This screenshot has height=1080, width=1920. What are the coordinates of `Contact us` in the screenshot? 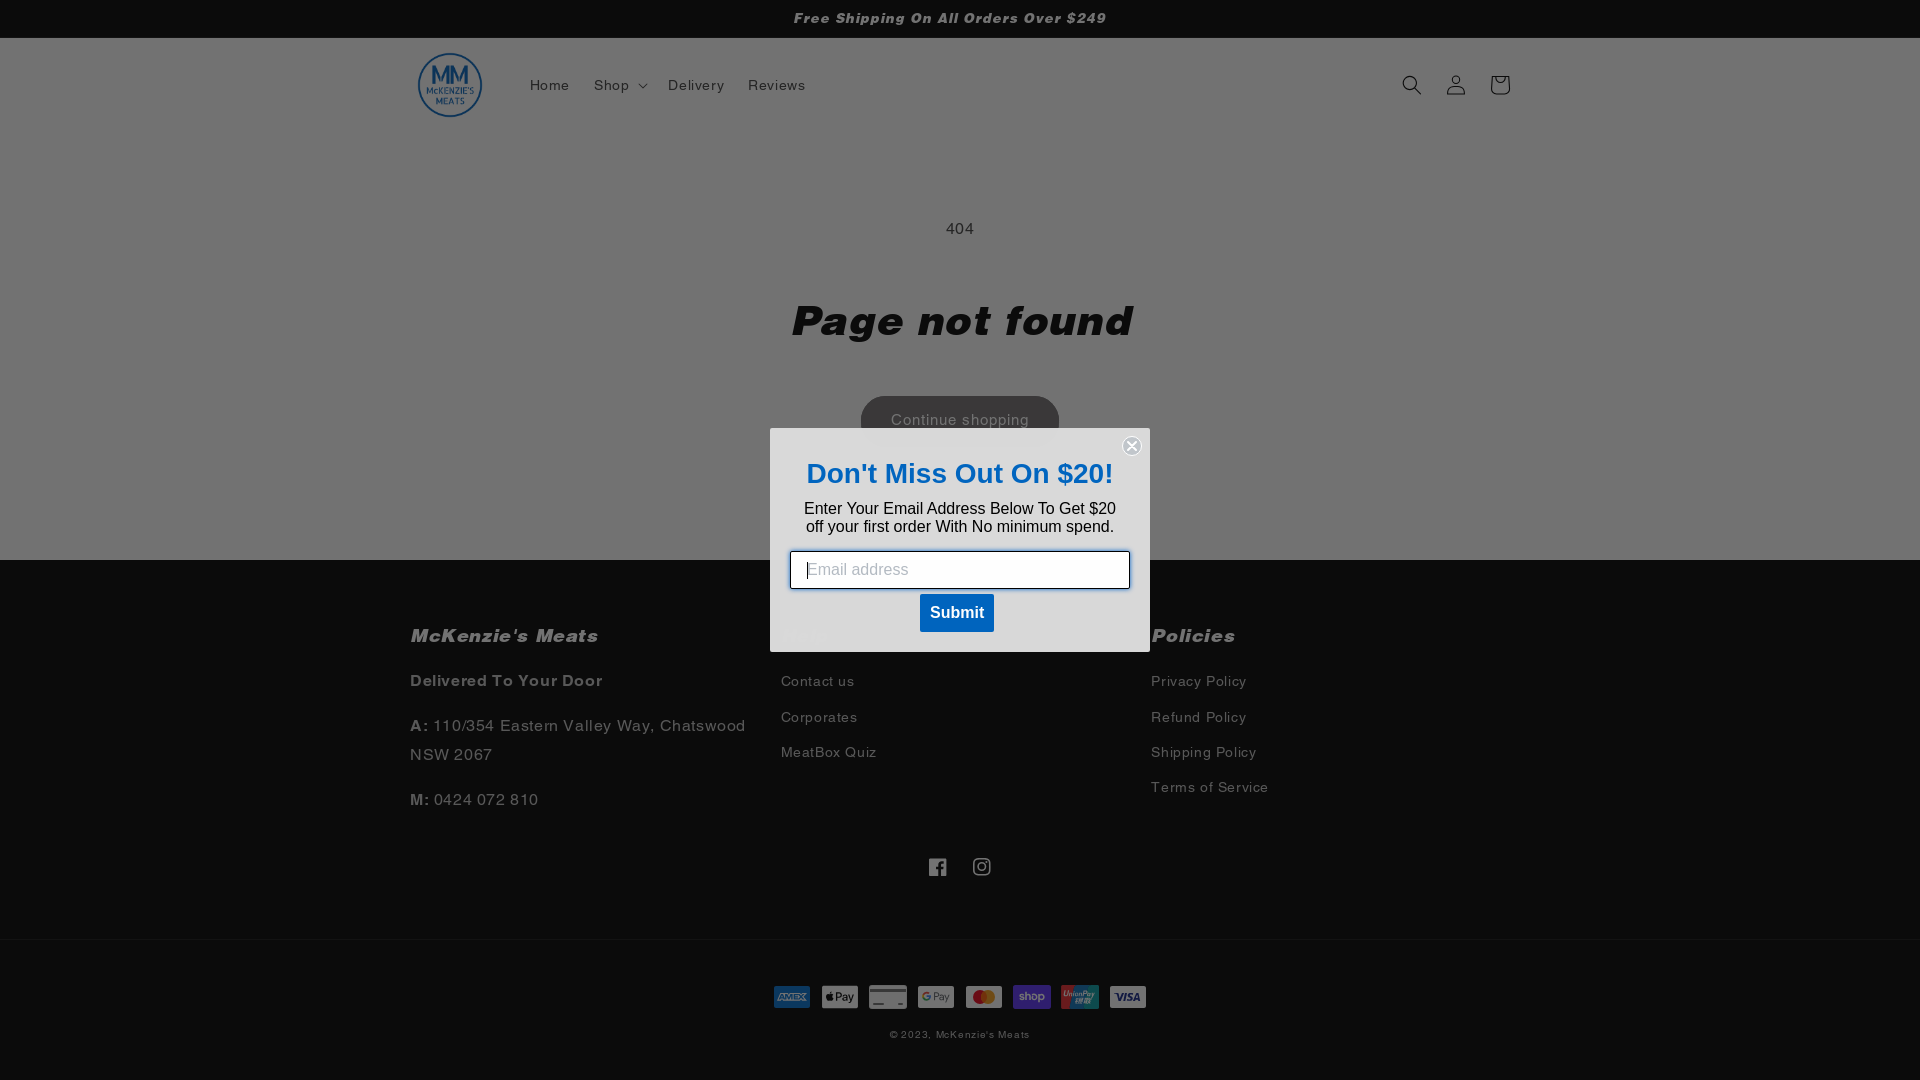 It's located at (818, 684).